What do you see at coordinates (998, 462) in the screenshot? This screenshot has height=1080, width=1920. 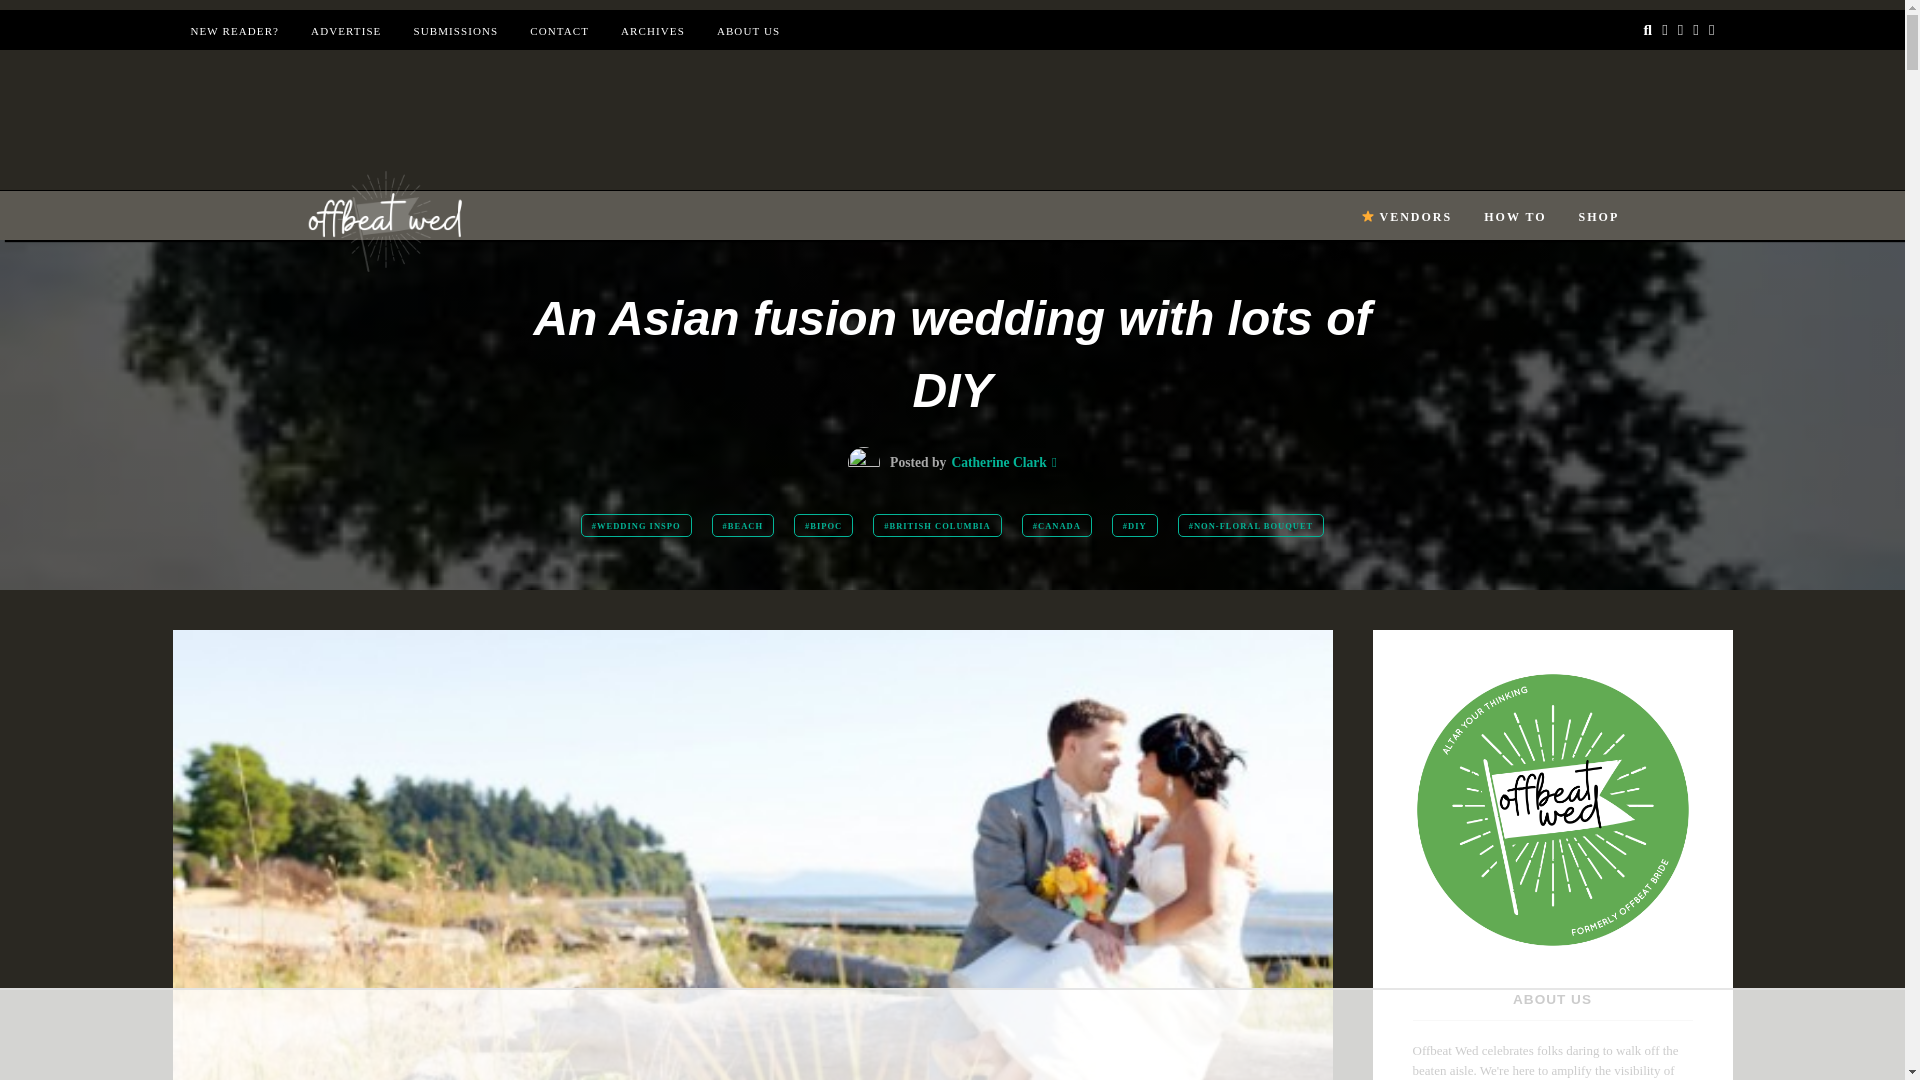 I see `Posts by Catherine Clark` at bounding box center [998, 462].